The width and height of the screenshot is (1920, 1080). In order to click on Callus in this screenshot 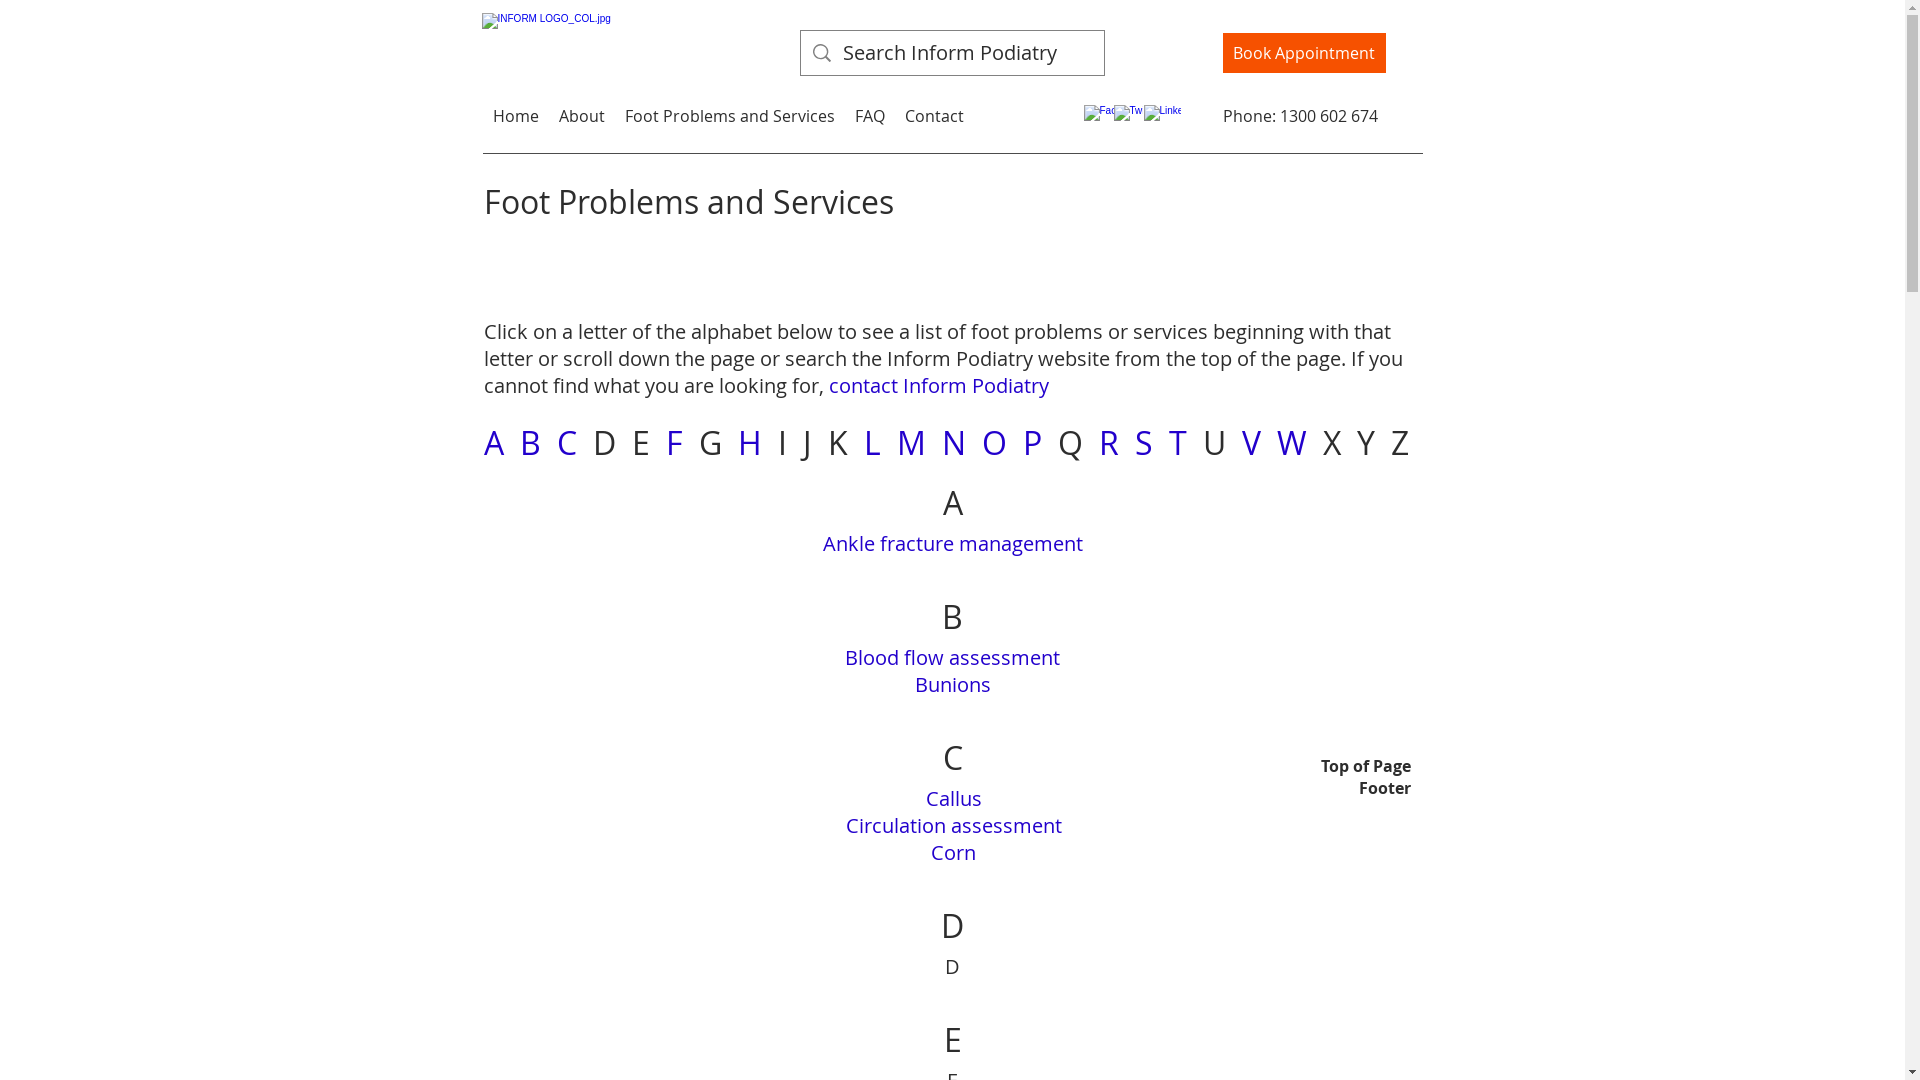, I will do `click(954, 798)`.